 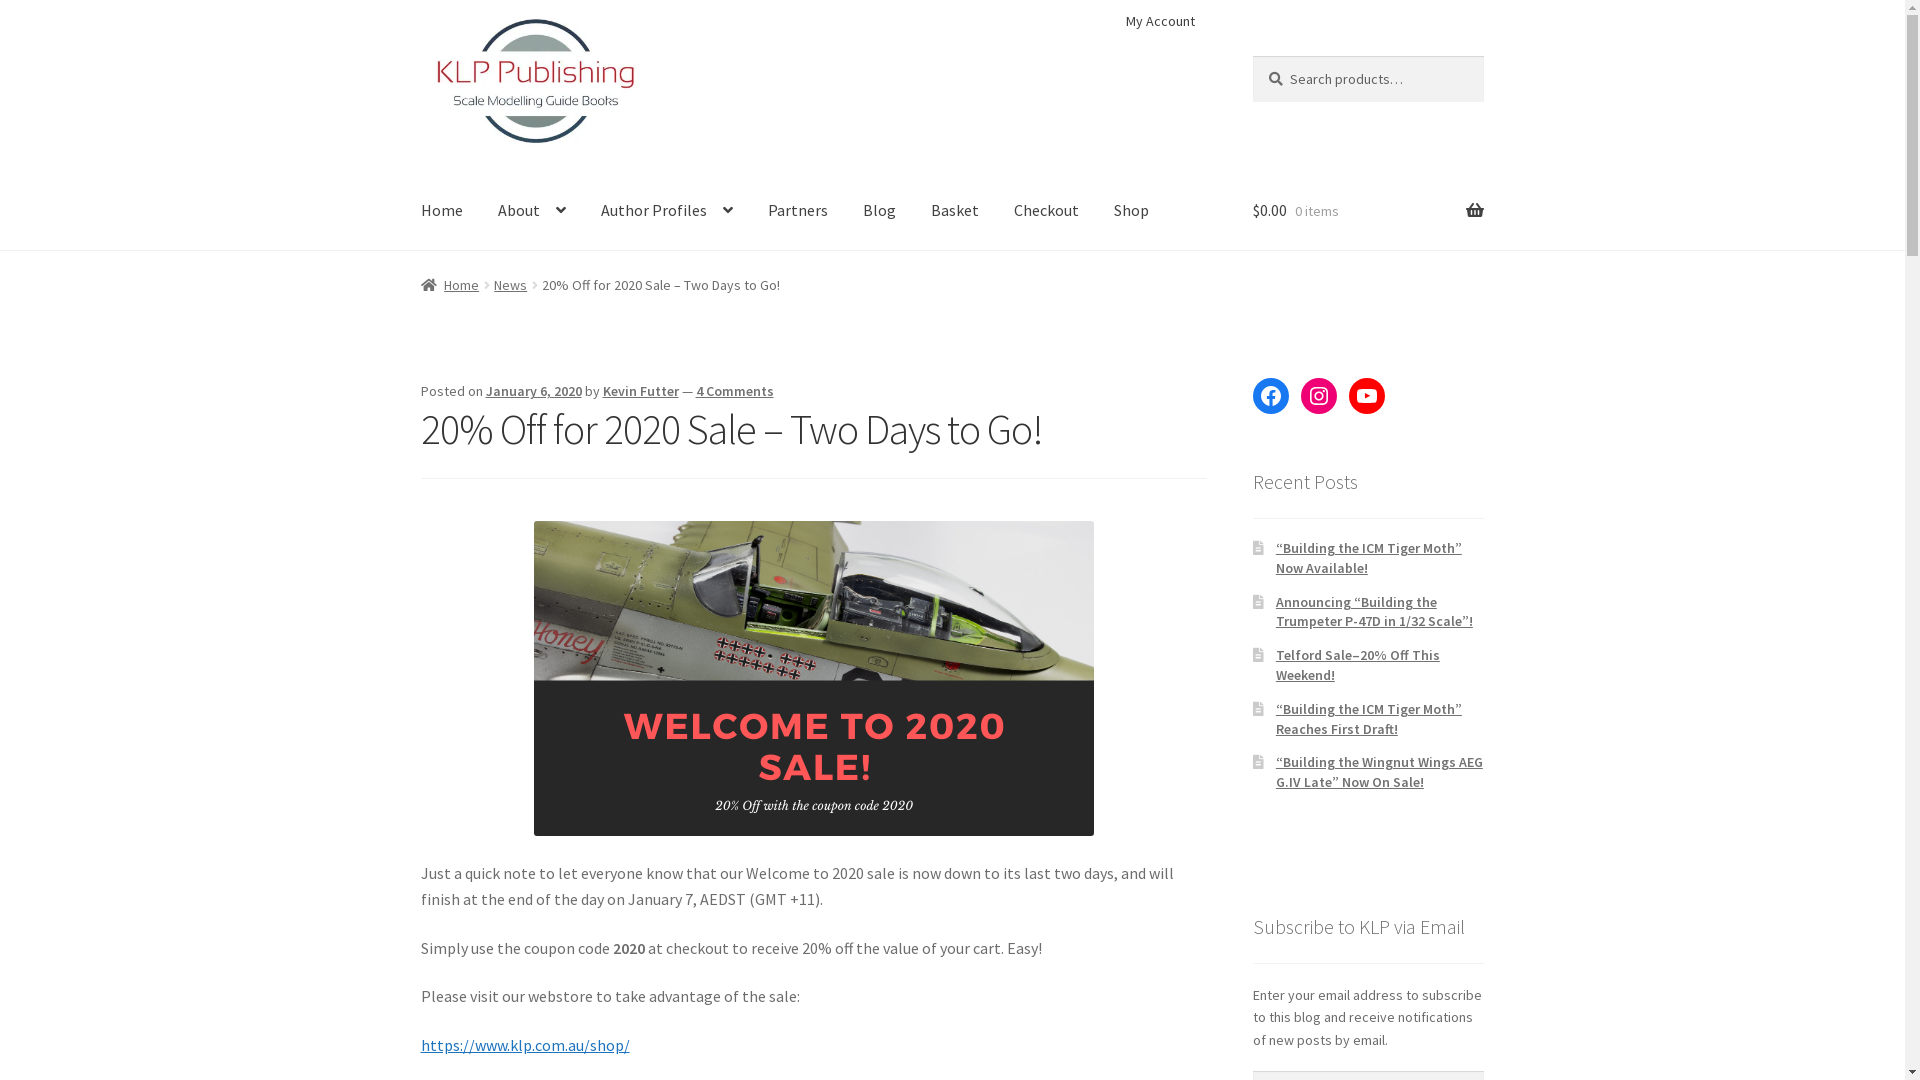 What do you see at coordinates (1252, 56) in the screenshot?
I see `Search` at bounding box center [1252, 56].